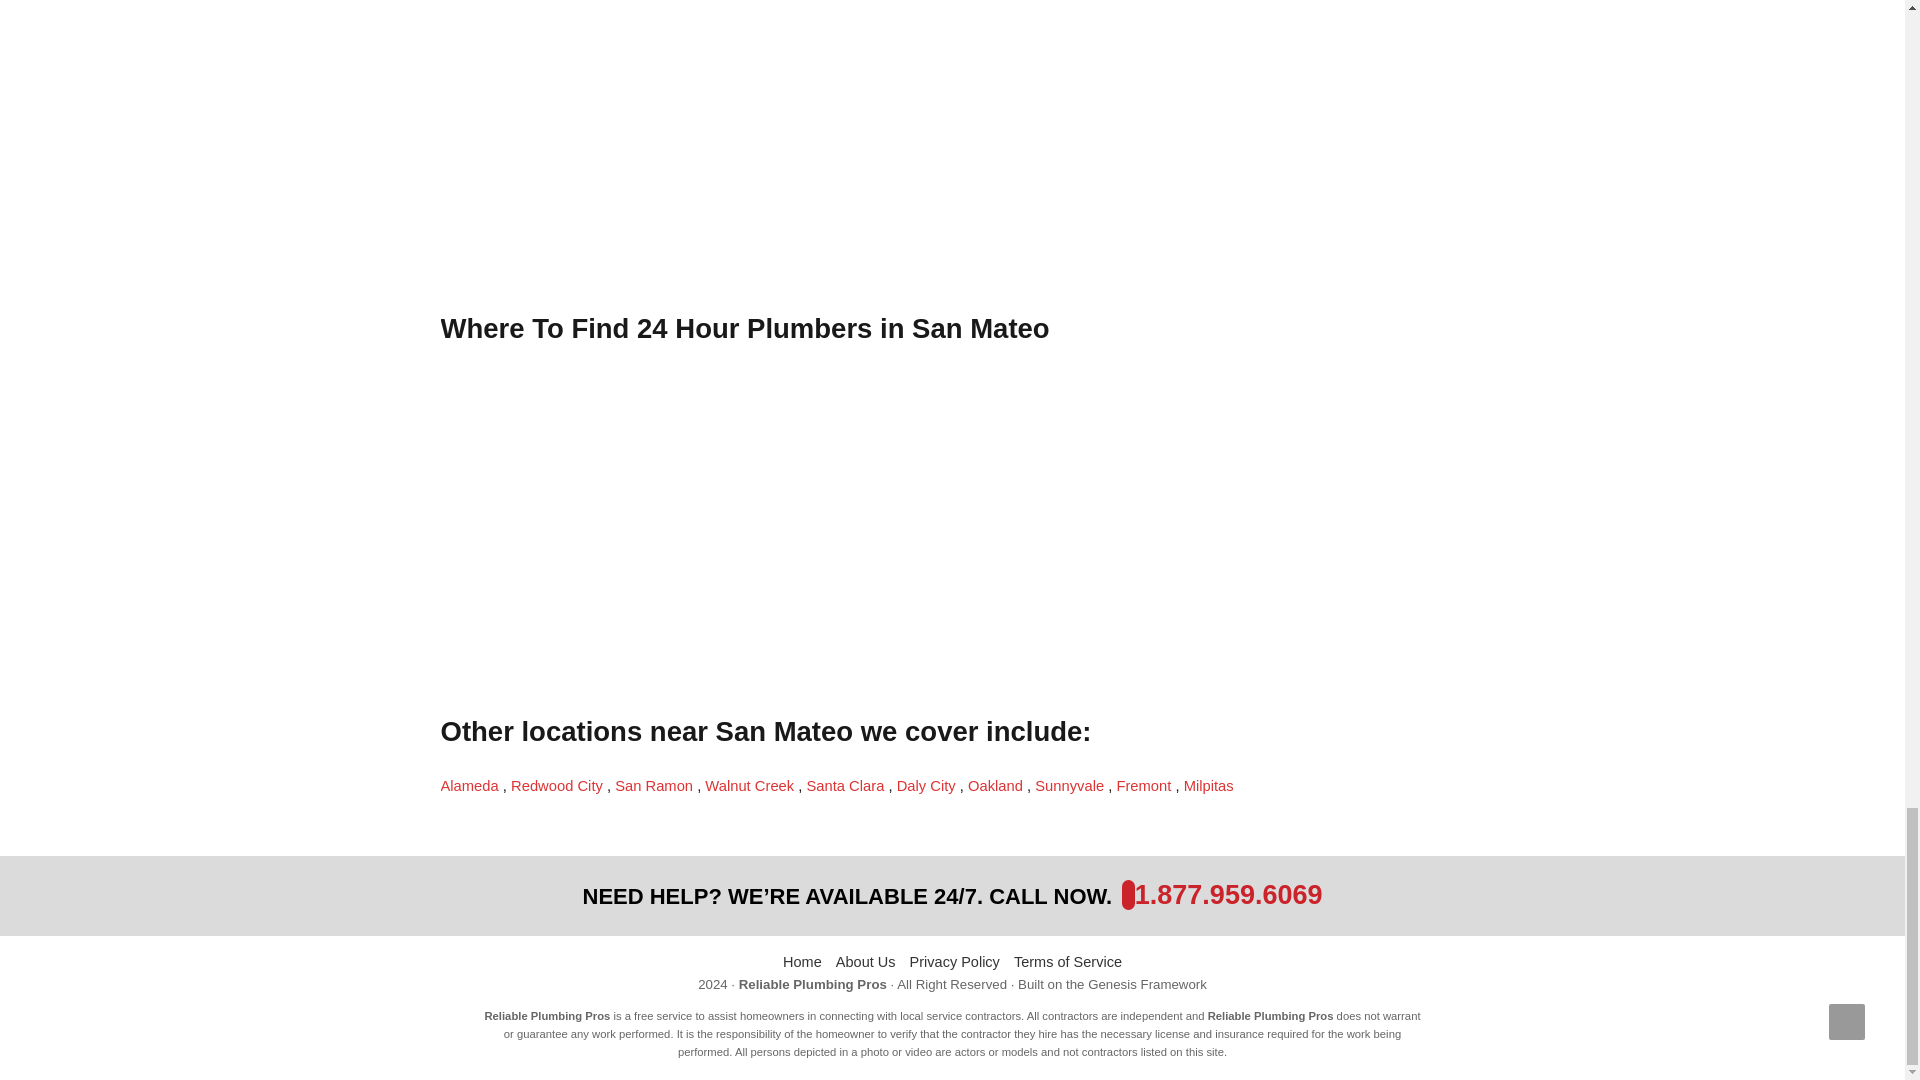 The width and height of the screenshot is (1920, 1080). Describe the element at coordinates (558, 785) in the screenshot. I see `Redwood City` at that location.